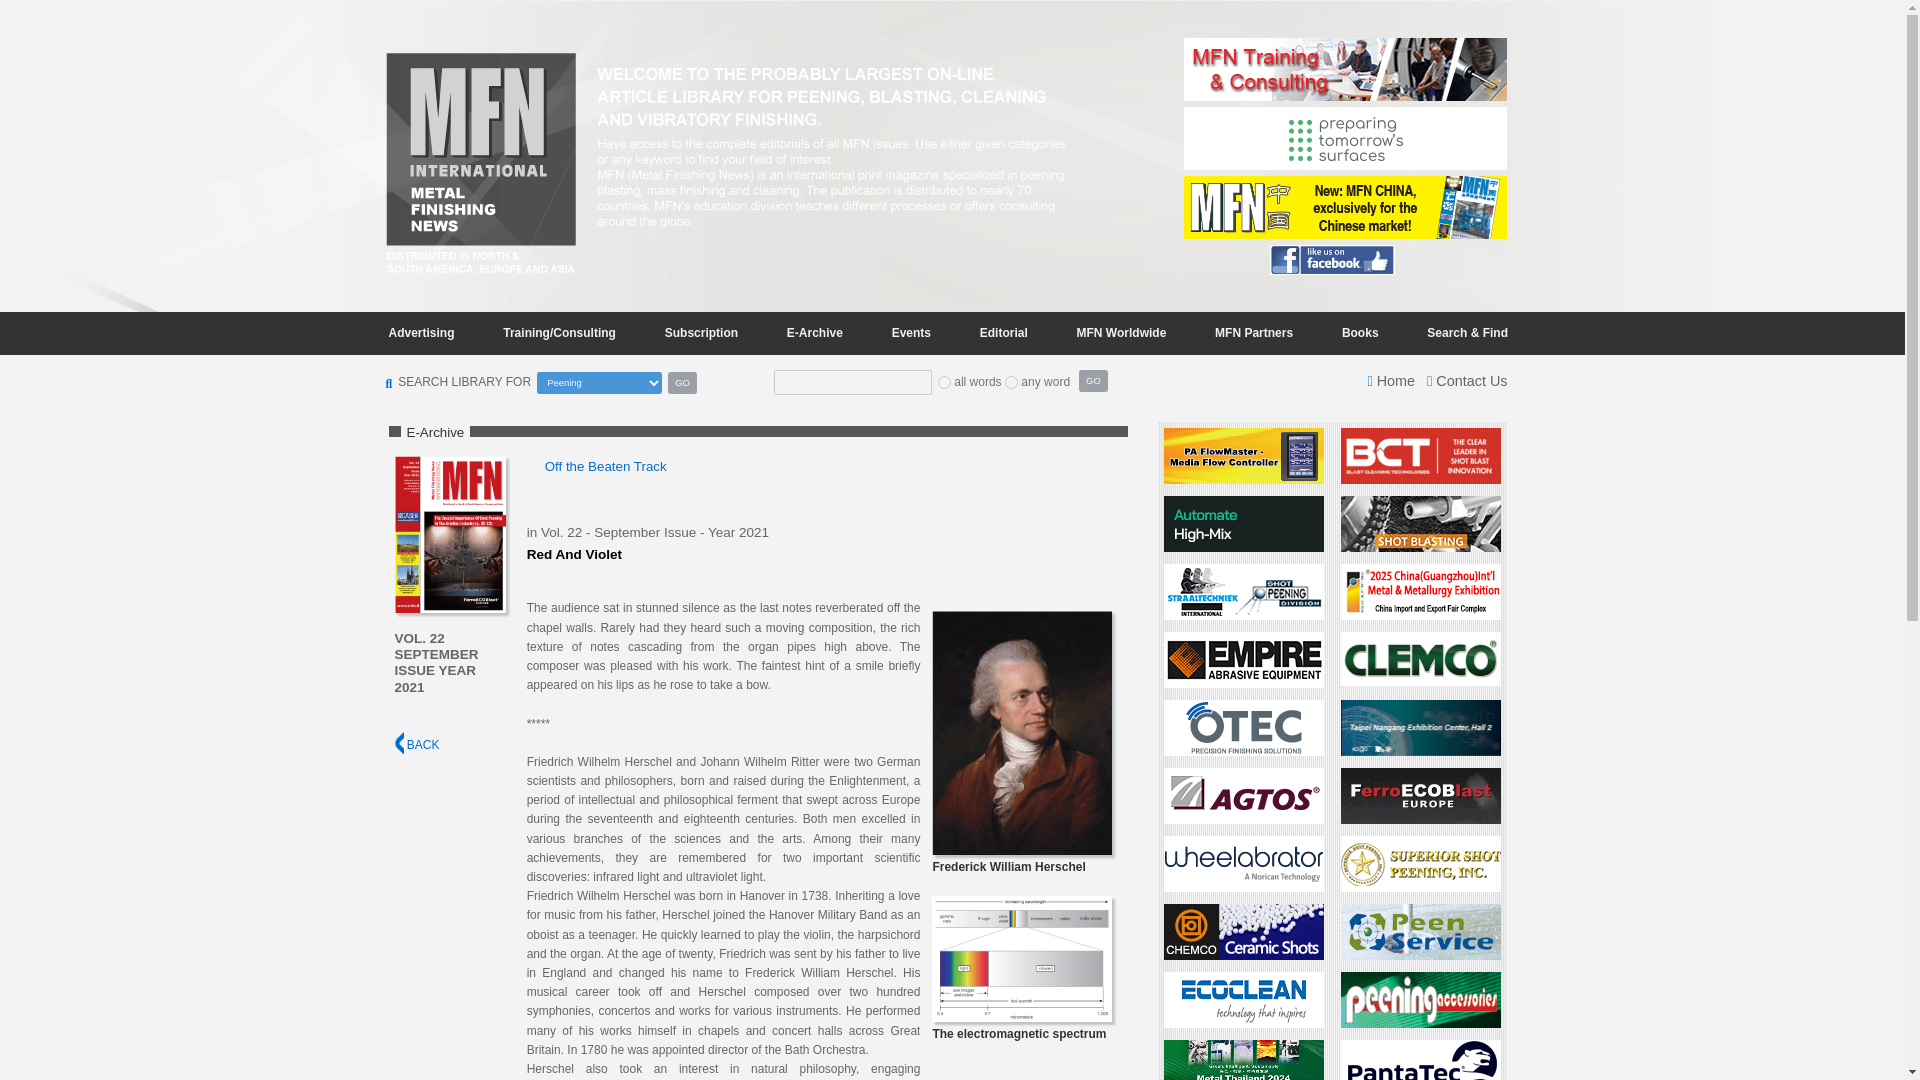 Image resolution: width=1920 pixels, height=1080 pixels. Describe the element at coordinates (1093, 381) in the screenshot. I see `GO` at that location.